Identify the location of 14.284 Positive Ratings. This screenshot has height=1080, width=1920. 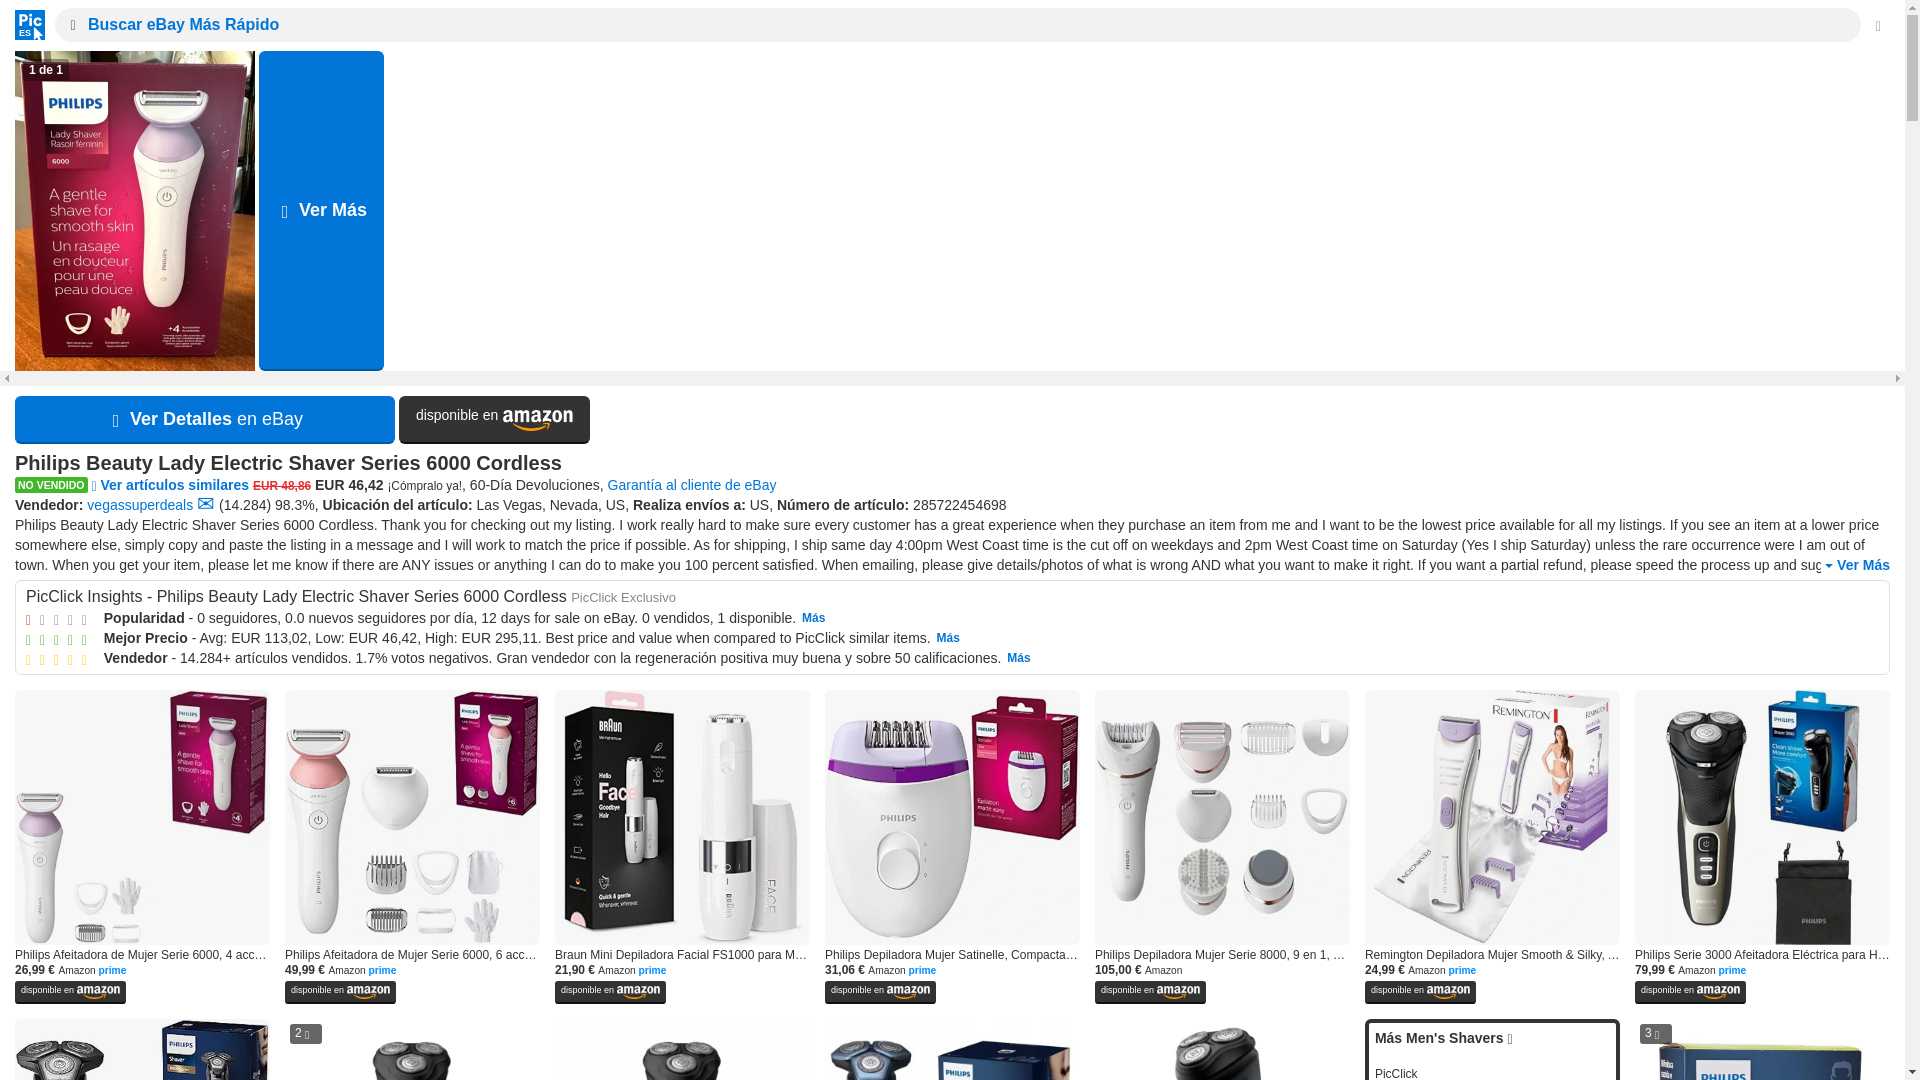
(244, 504).